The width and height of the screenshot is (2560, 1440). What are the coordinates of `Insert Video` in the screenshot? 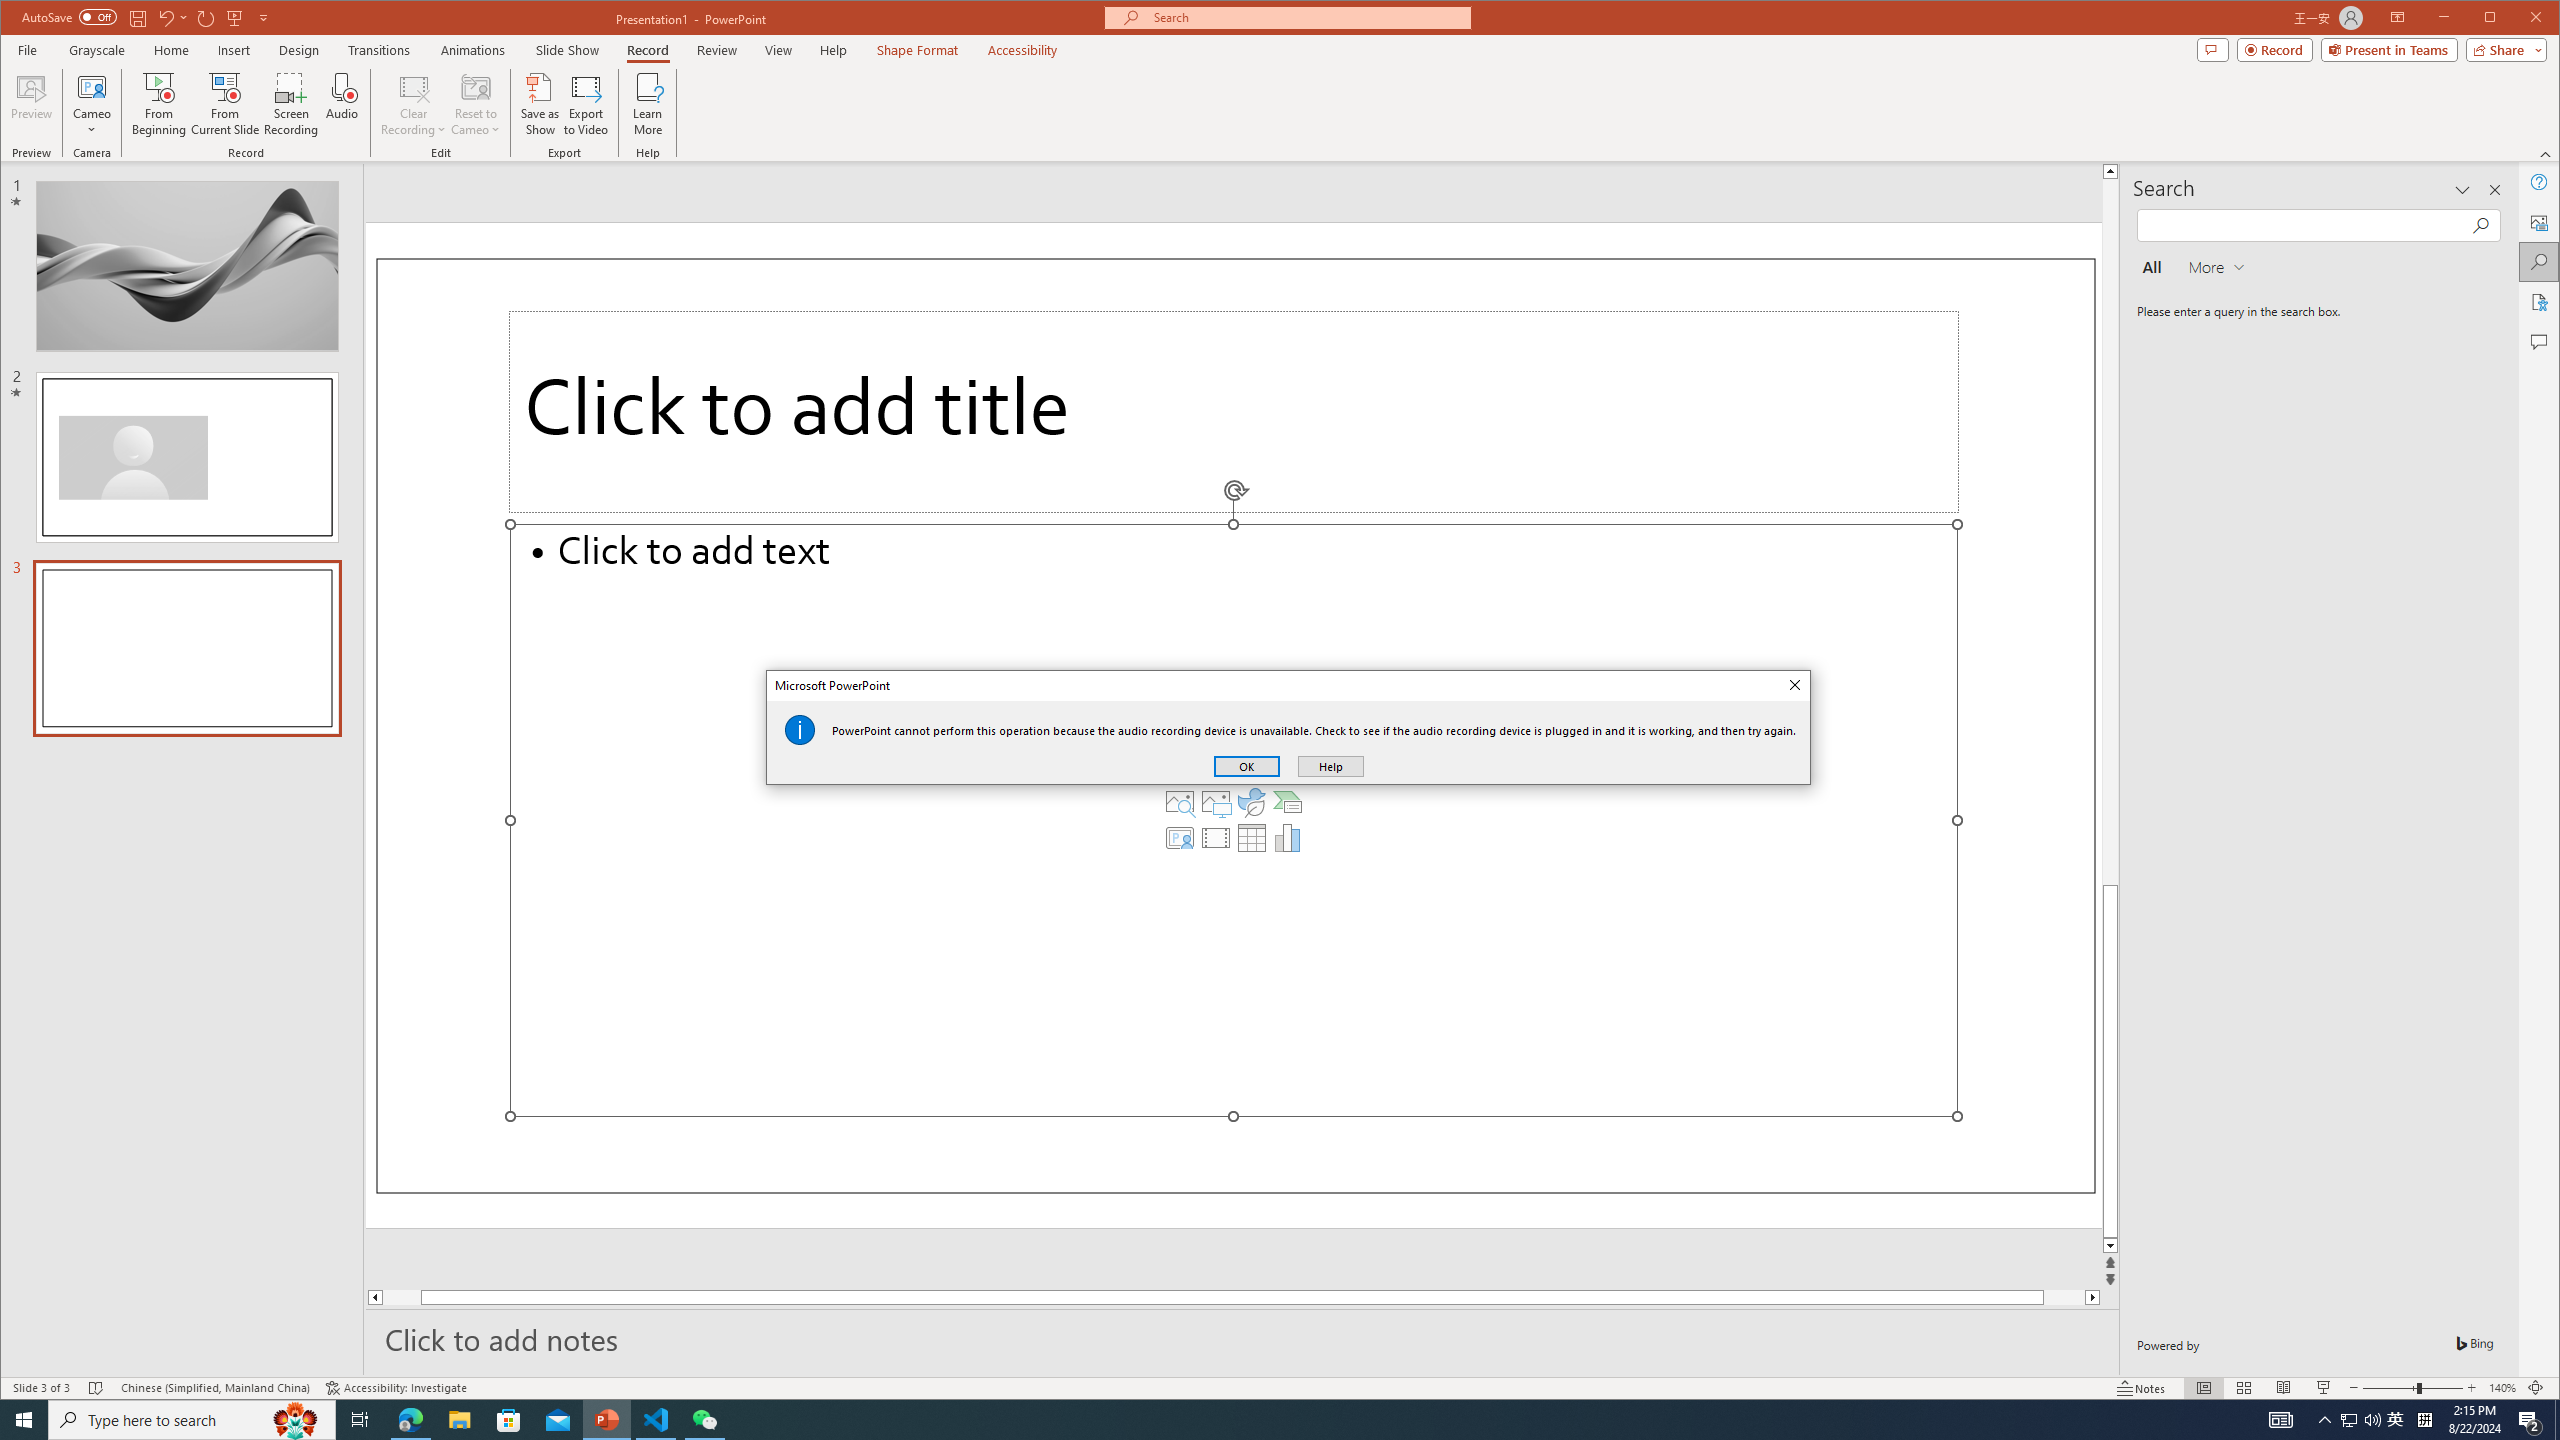 It's located at (1216, 838).